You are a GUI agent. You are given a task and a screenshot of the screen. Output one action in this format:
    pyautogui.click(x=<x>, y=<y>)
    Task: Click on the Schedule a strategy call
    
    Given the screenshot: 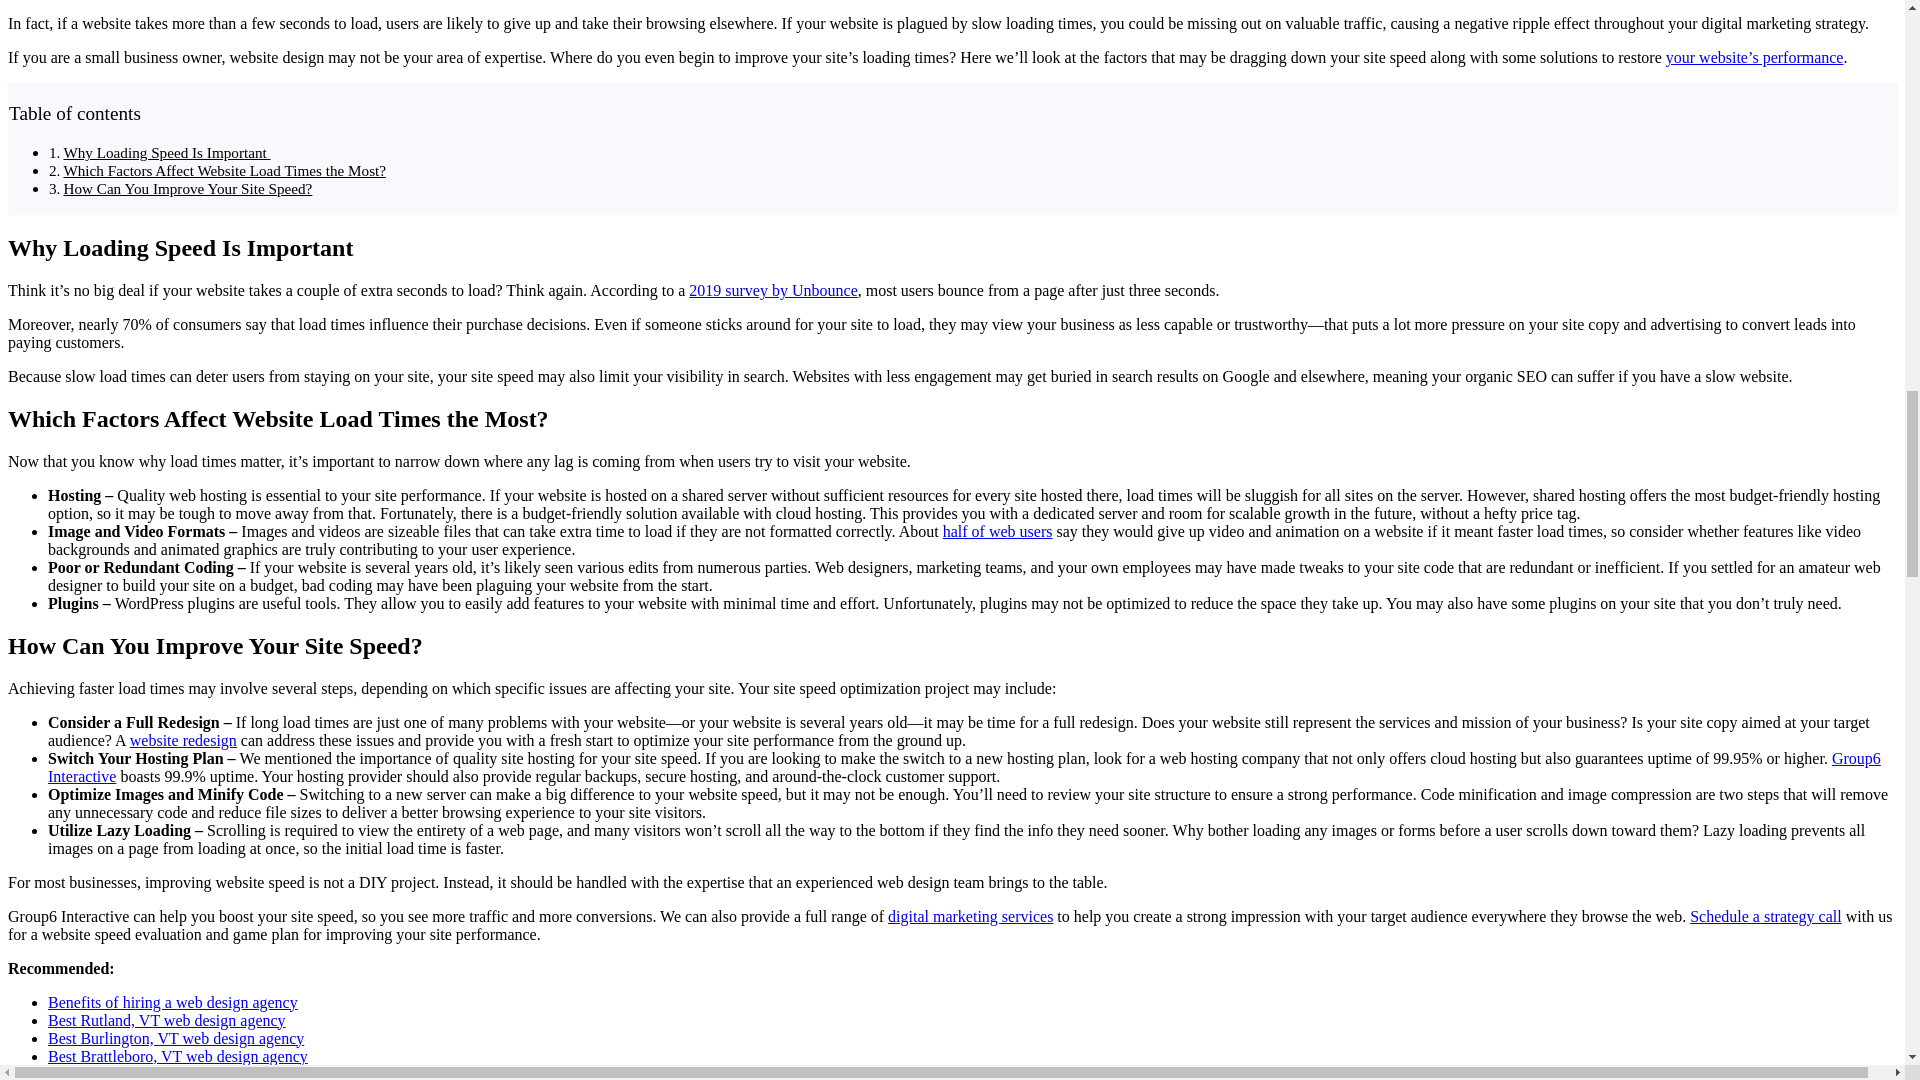 What is the action you would take?
    pyautogui.click(x=1765, y=916)
    